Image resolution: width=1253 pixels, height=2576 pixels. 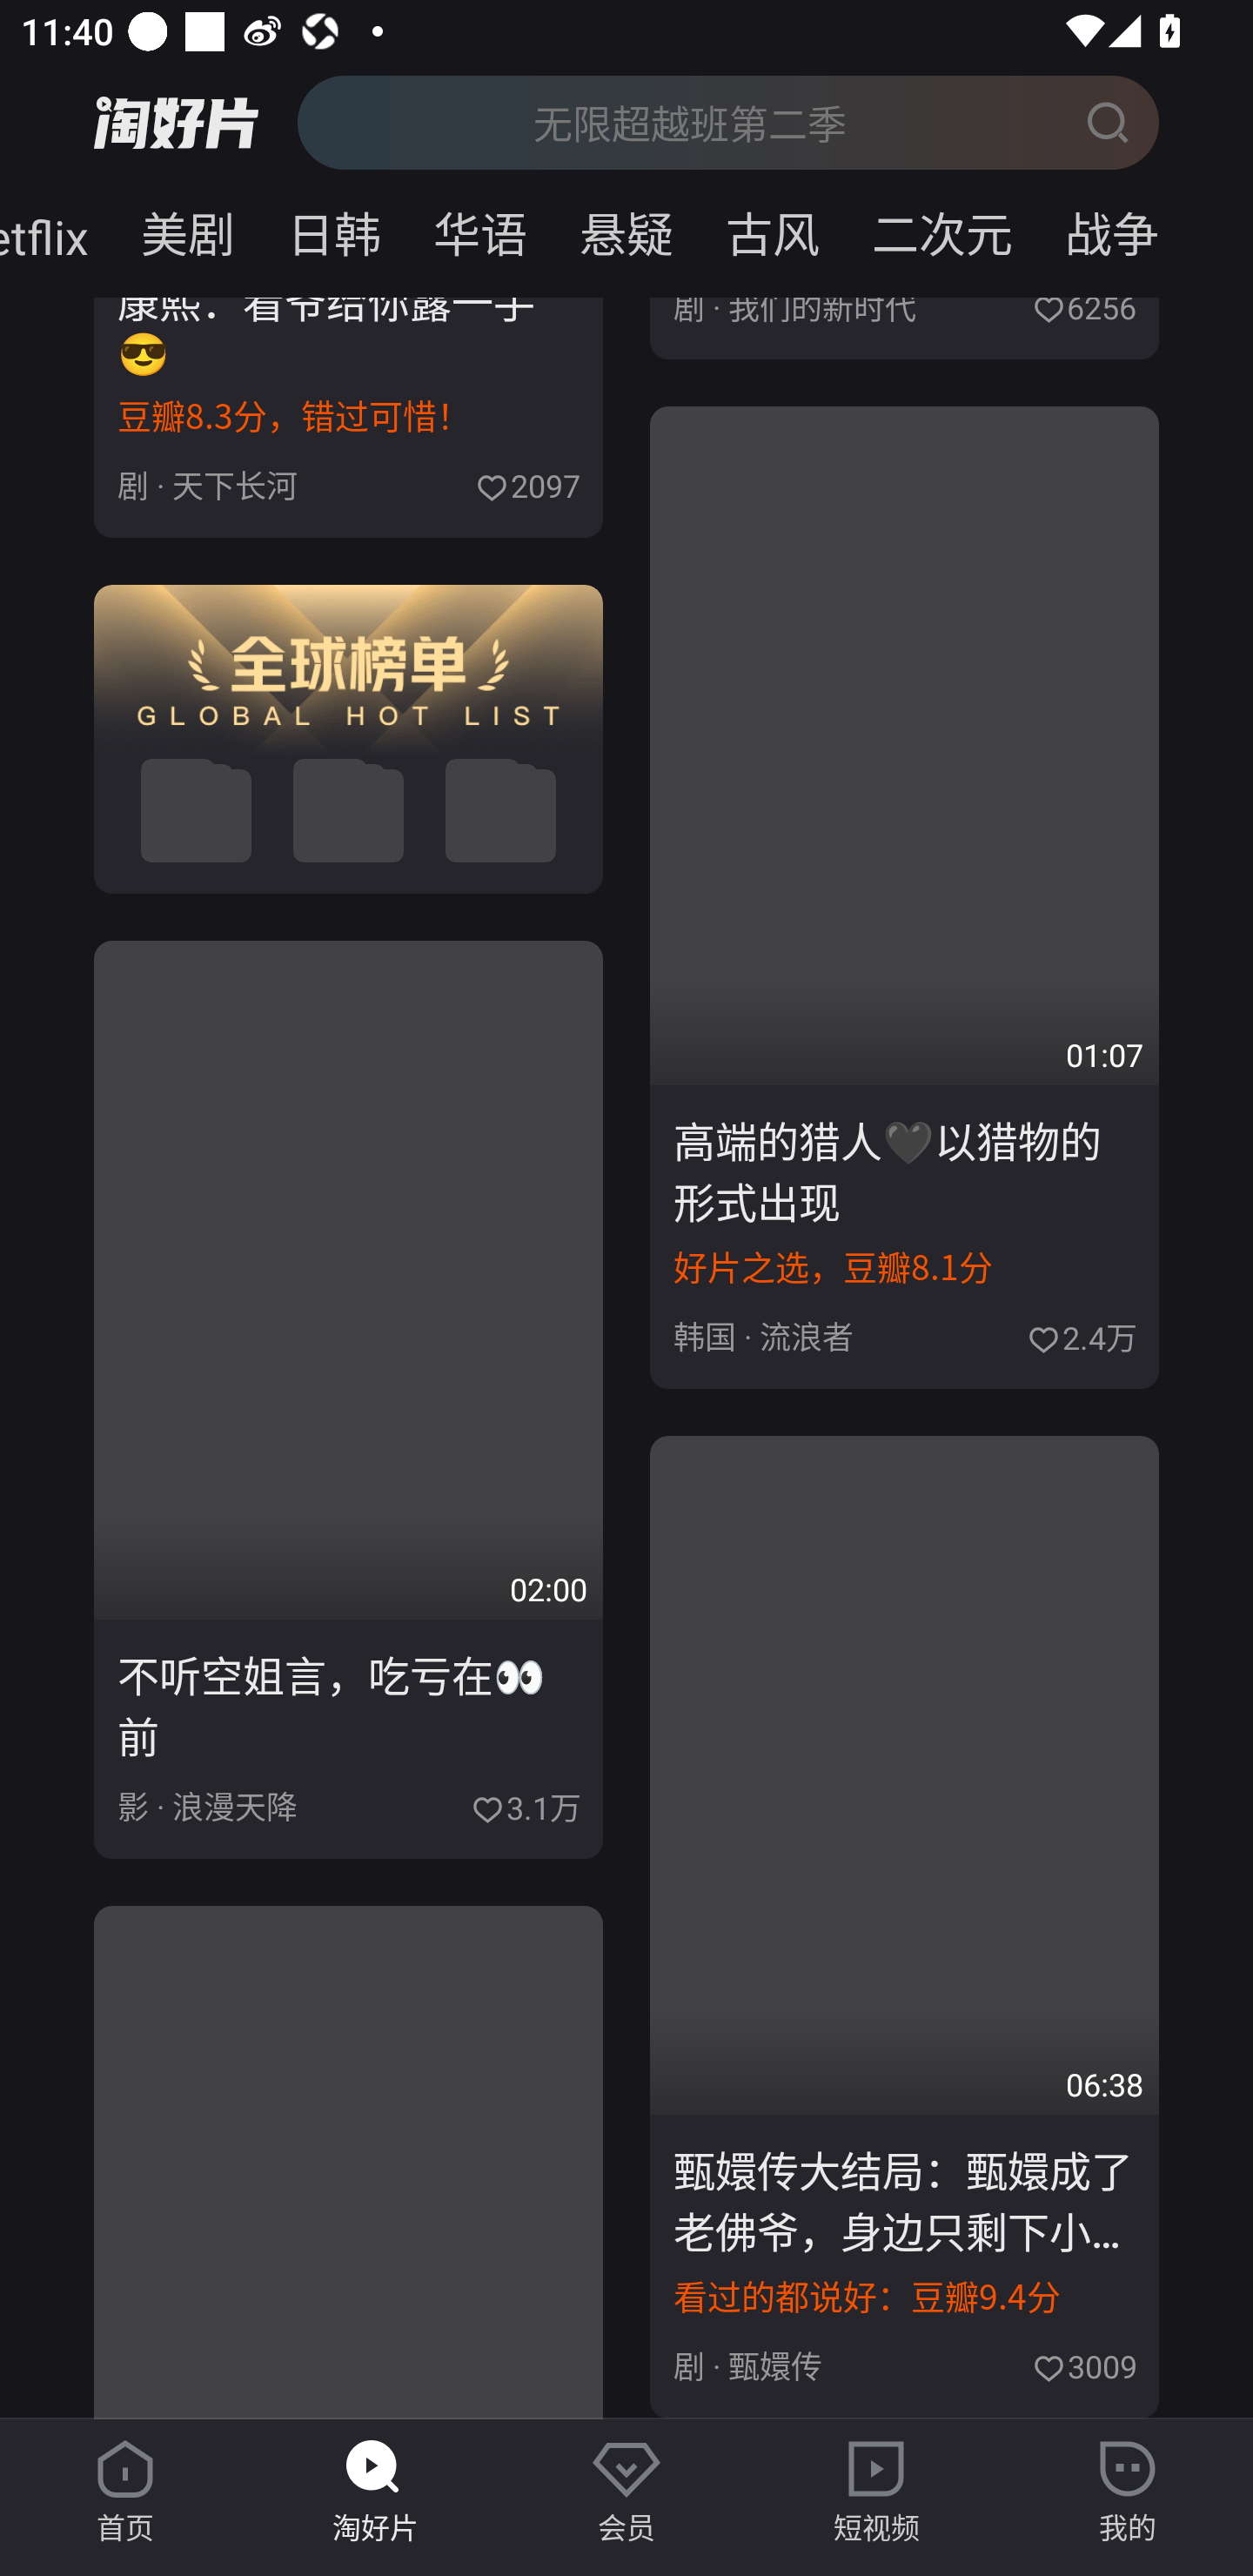 What do you see at coordinates (941, 229) in the screenshot?
I see `二次元` at bounding box center [941, 229].